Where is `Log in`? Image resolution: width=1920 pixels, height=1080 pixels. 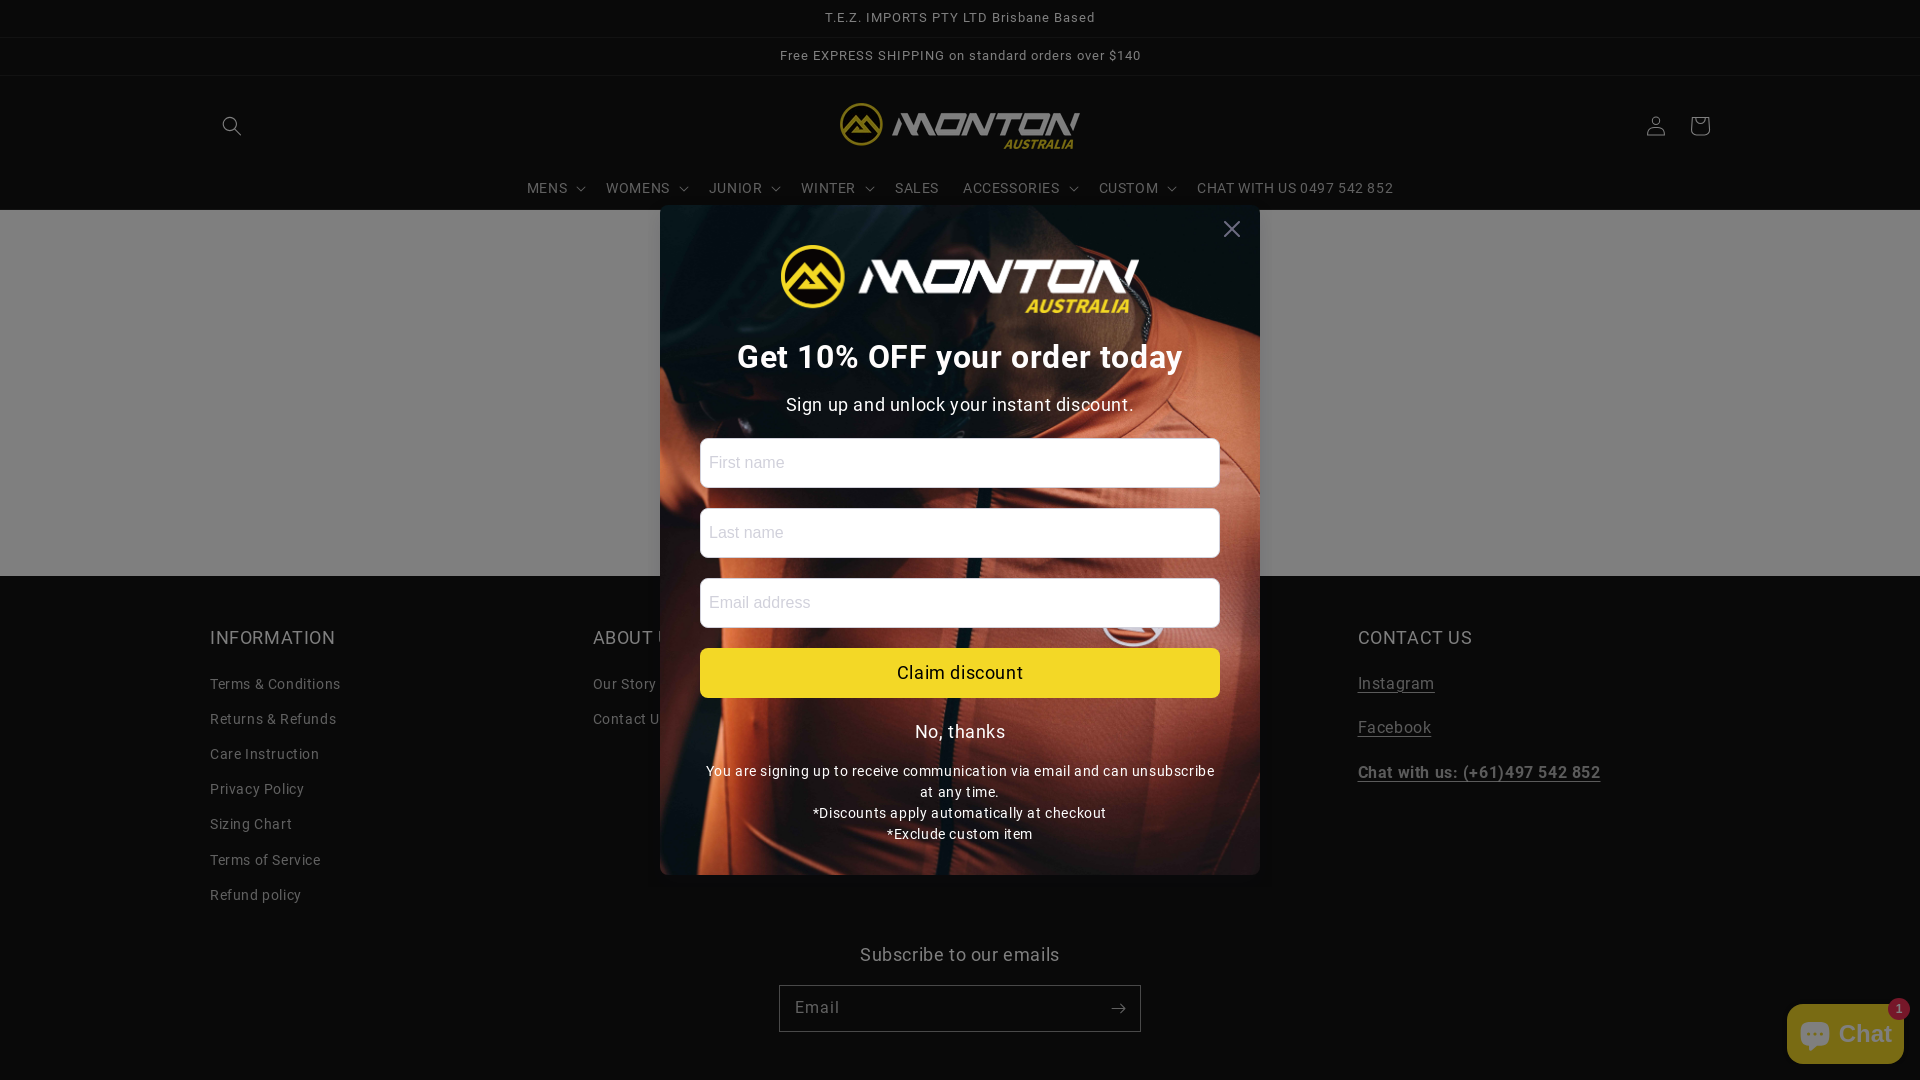 Log in is located at coordinates (1656, 126).